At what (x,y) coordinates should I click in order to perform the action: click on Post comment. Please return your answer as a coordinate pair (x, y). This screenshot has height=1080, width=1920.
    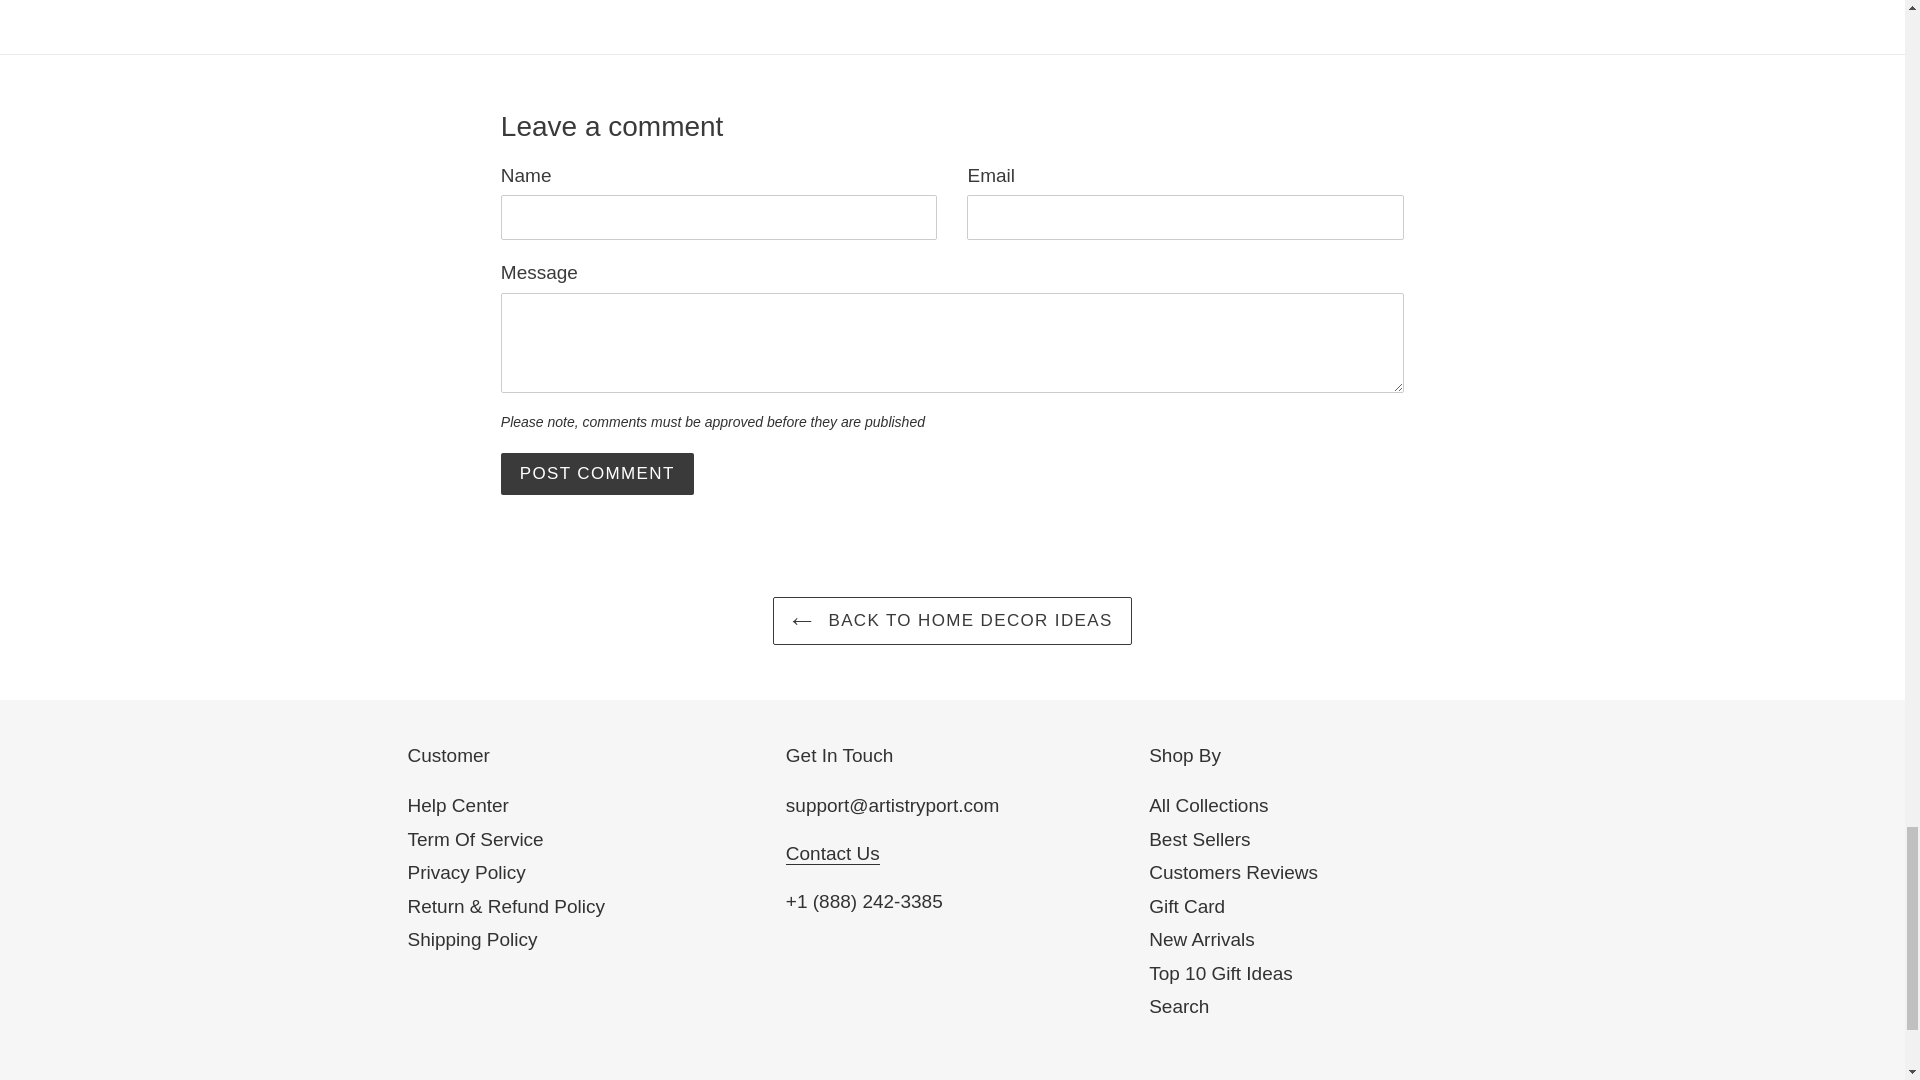
    Looking at the image, I should click on (597, 473).